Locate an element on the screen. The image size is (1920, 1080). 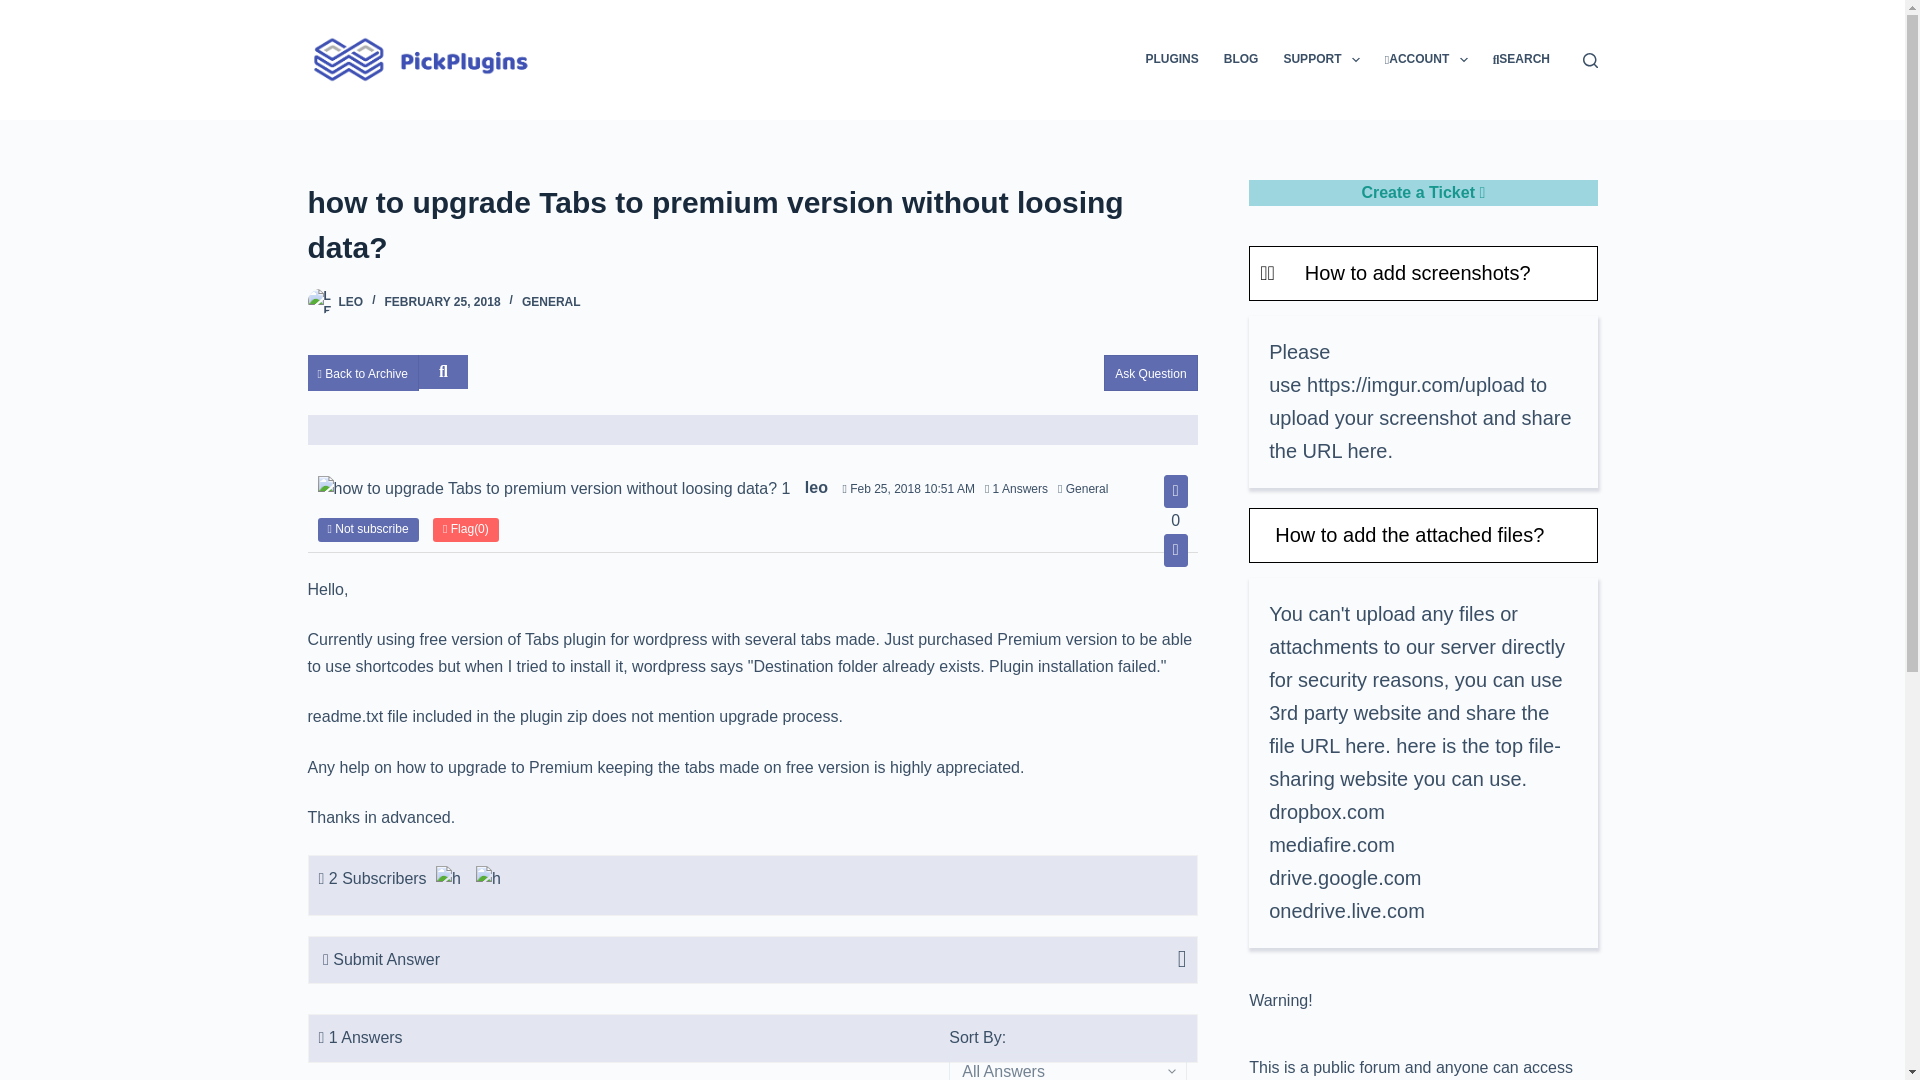
ACCOUNT is located at coordinates (1426, 60).